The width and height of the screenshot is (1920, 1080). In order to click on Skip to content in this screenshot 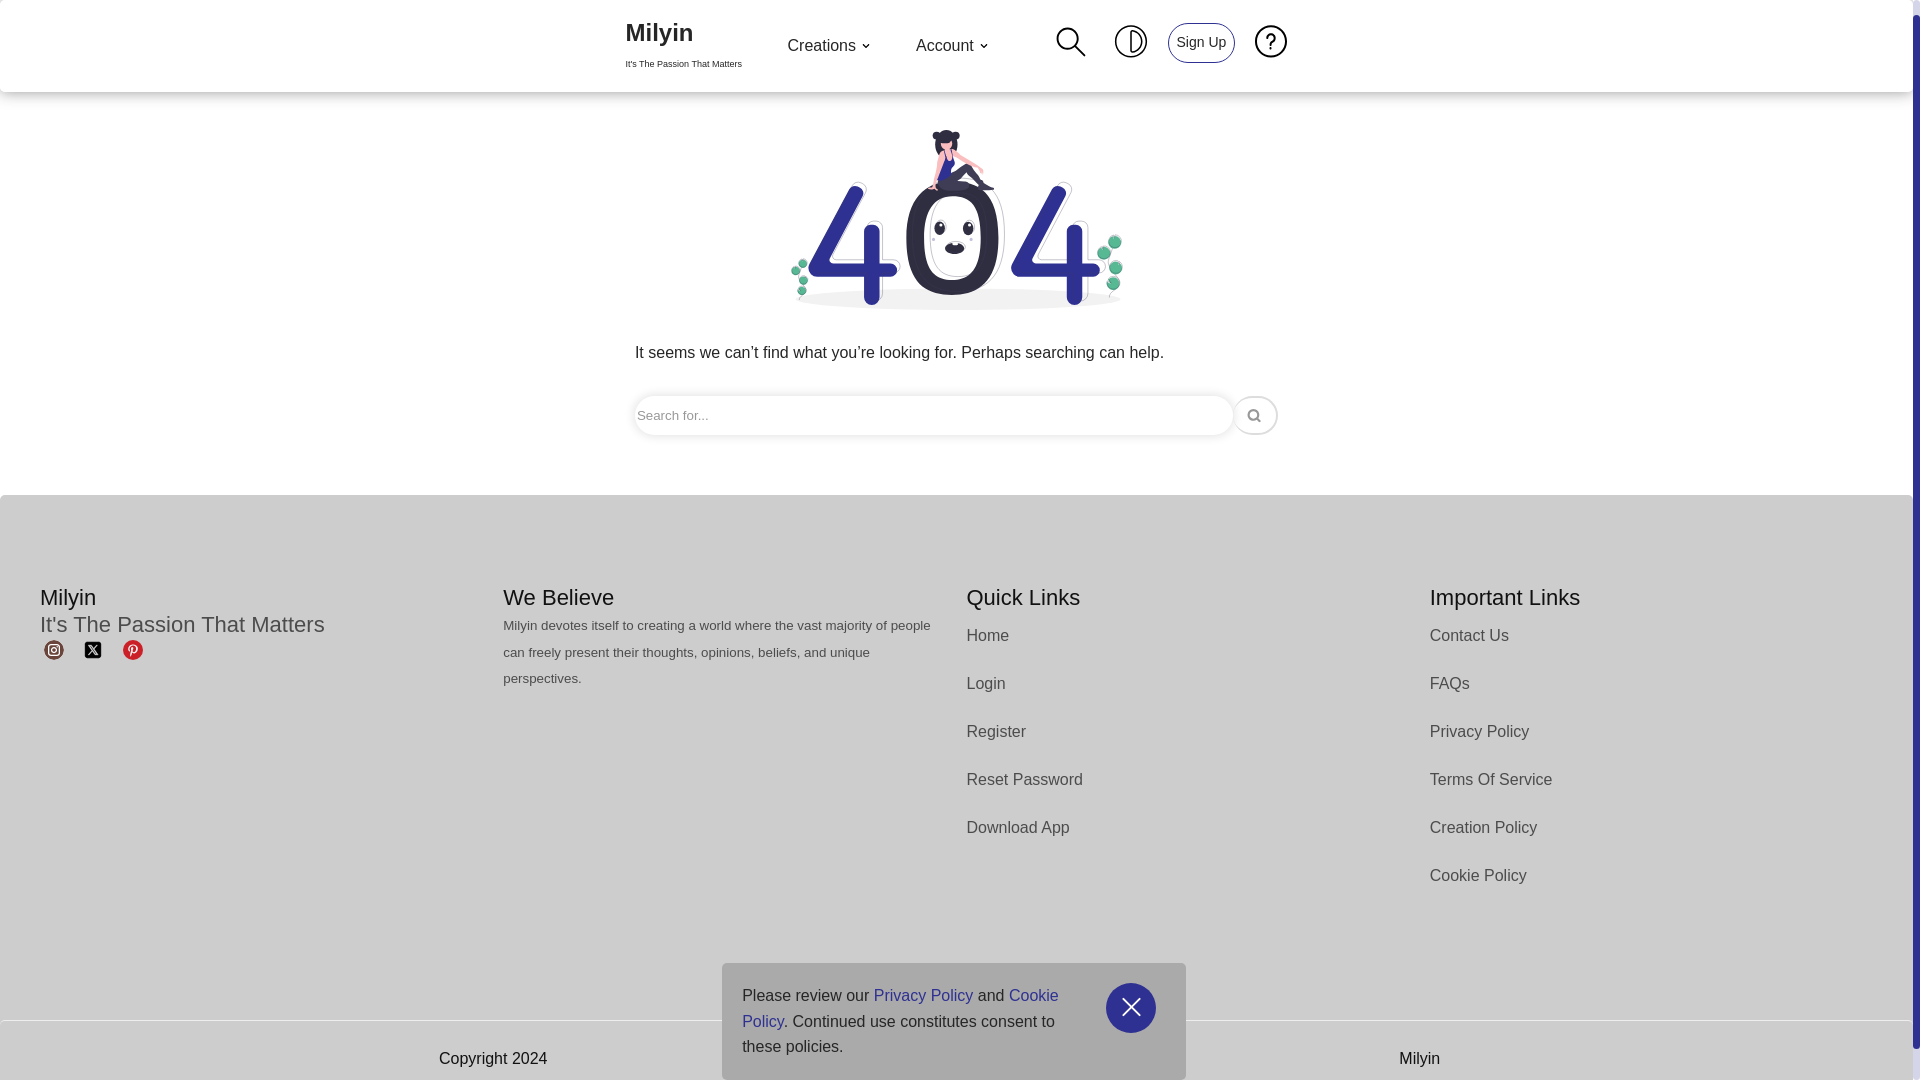, I will do `click(15, 42)`.